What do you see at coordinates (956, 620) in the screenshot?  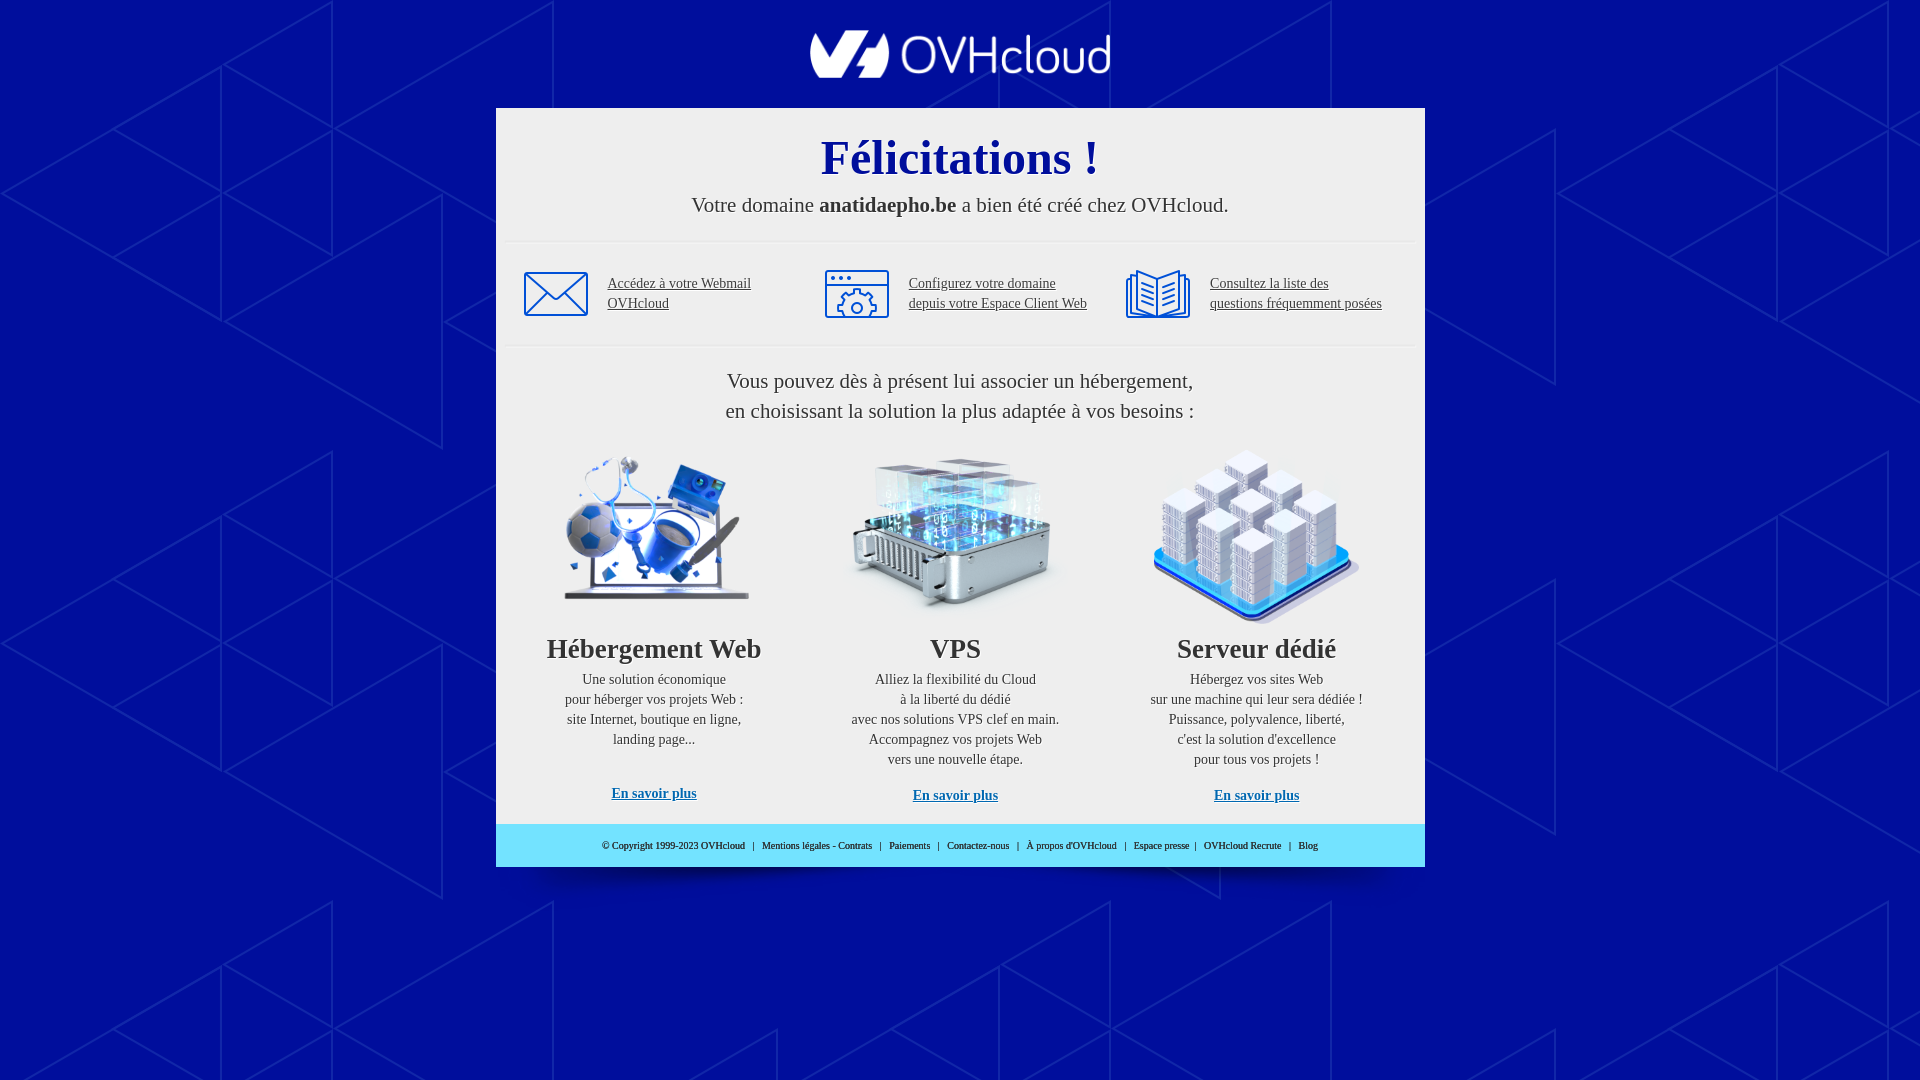 I see `VPS` at bounding box center [956, 620].